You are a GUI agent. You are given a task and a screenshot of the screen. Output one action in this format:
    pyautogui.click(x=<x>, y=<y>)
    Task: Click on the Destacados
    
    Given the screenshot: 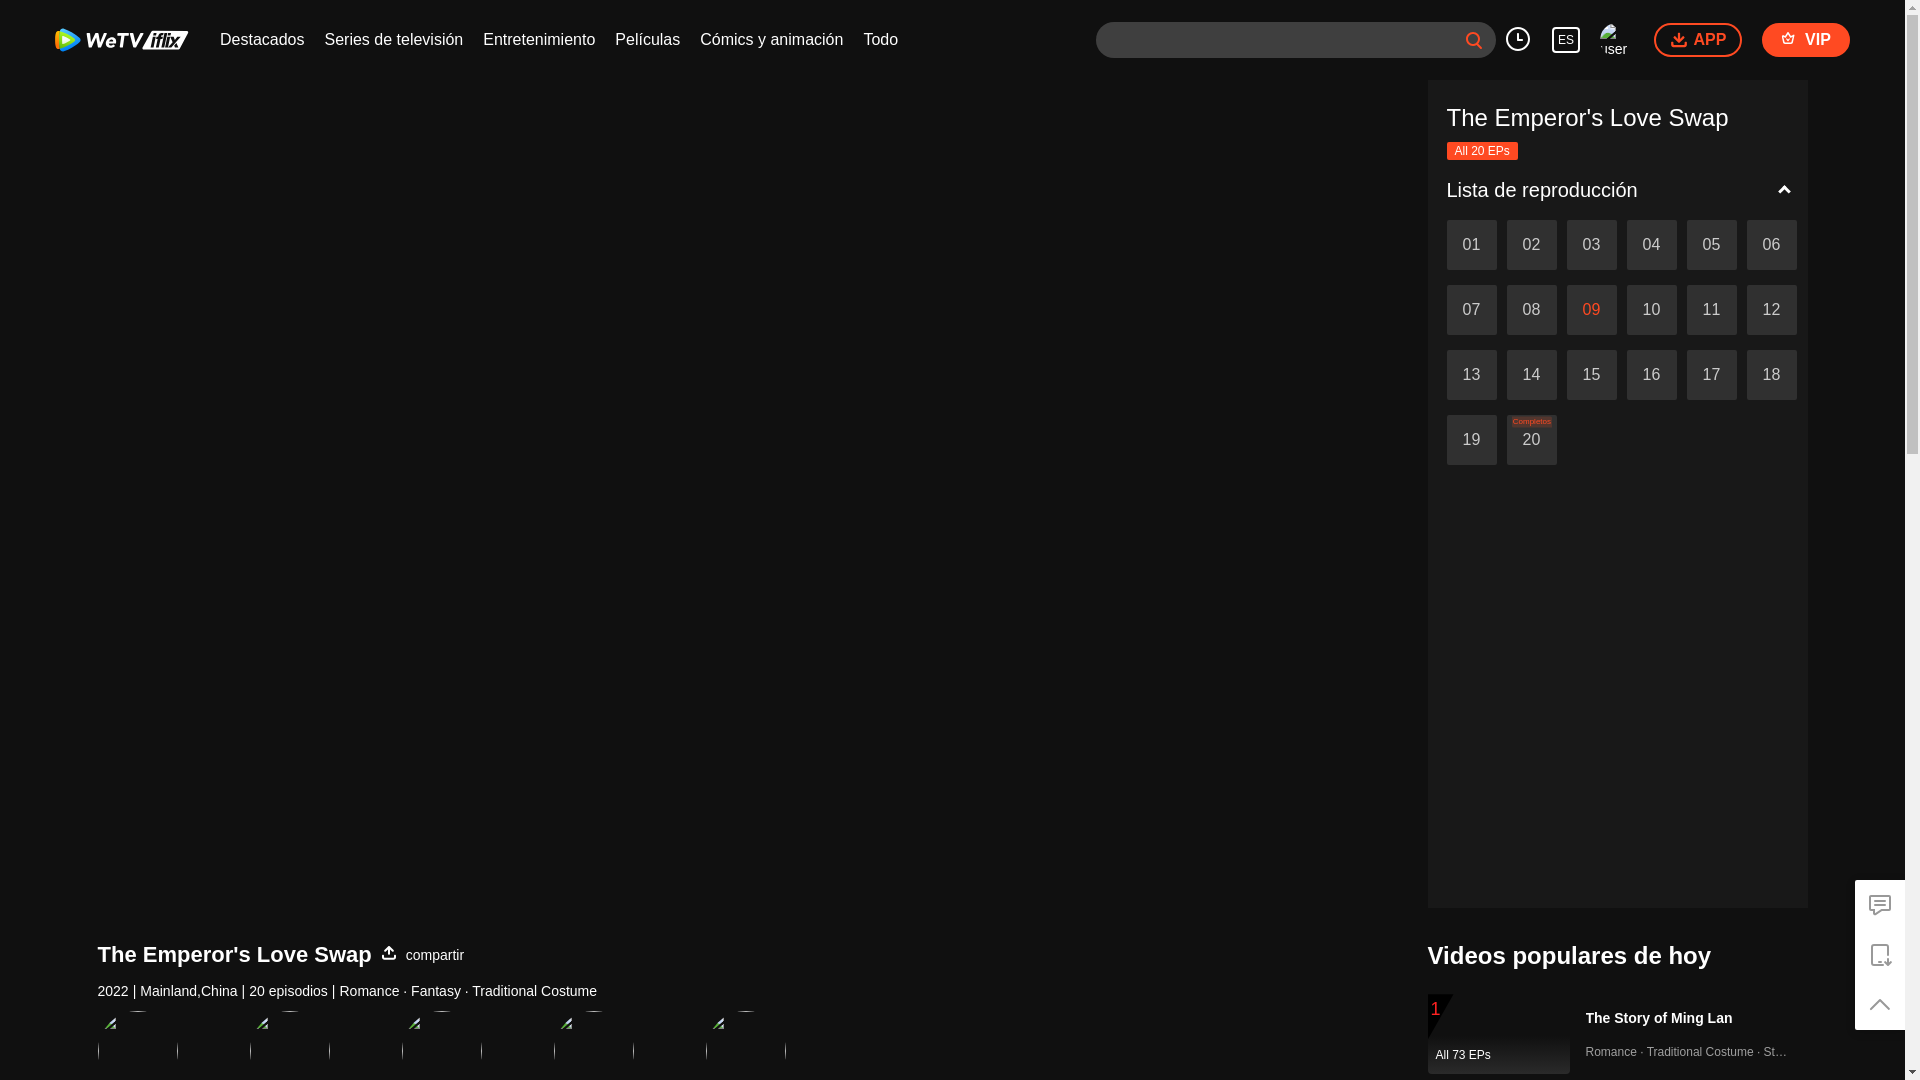 What is the action you would take?
    pyautogui.click(x=262, y=40)
    